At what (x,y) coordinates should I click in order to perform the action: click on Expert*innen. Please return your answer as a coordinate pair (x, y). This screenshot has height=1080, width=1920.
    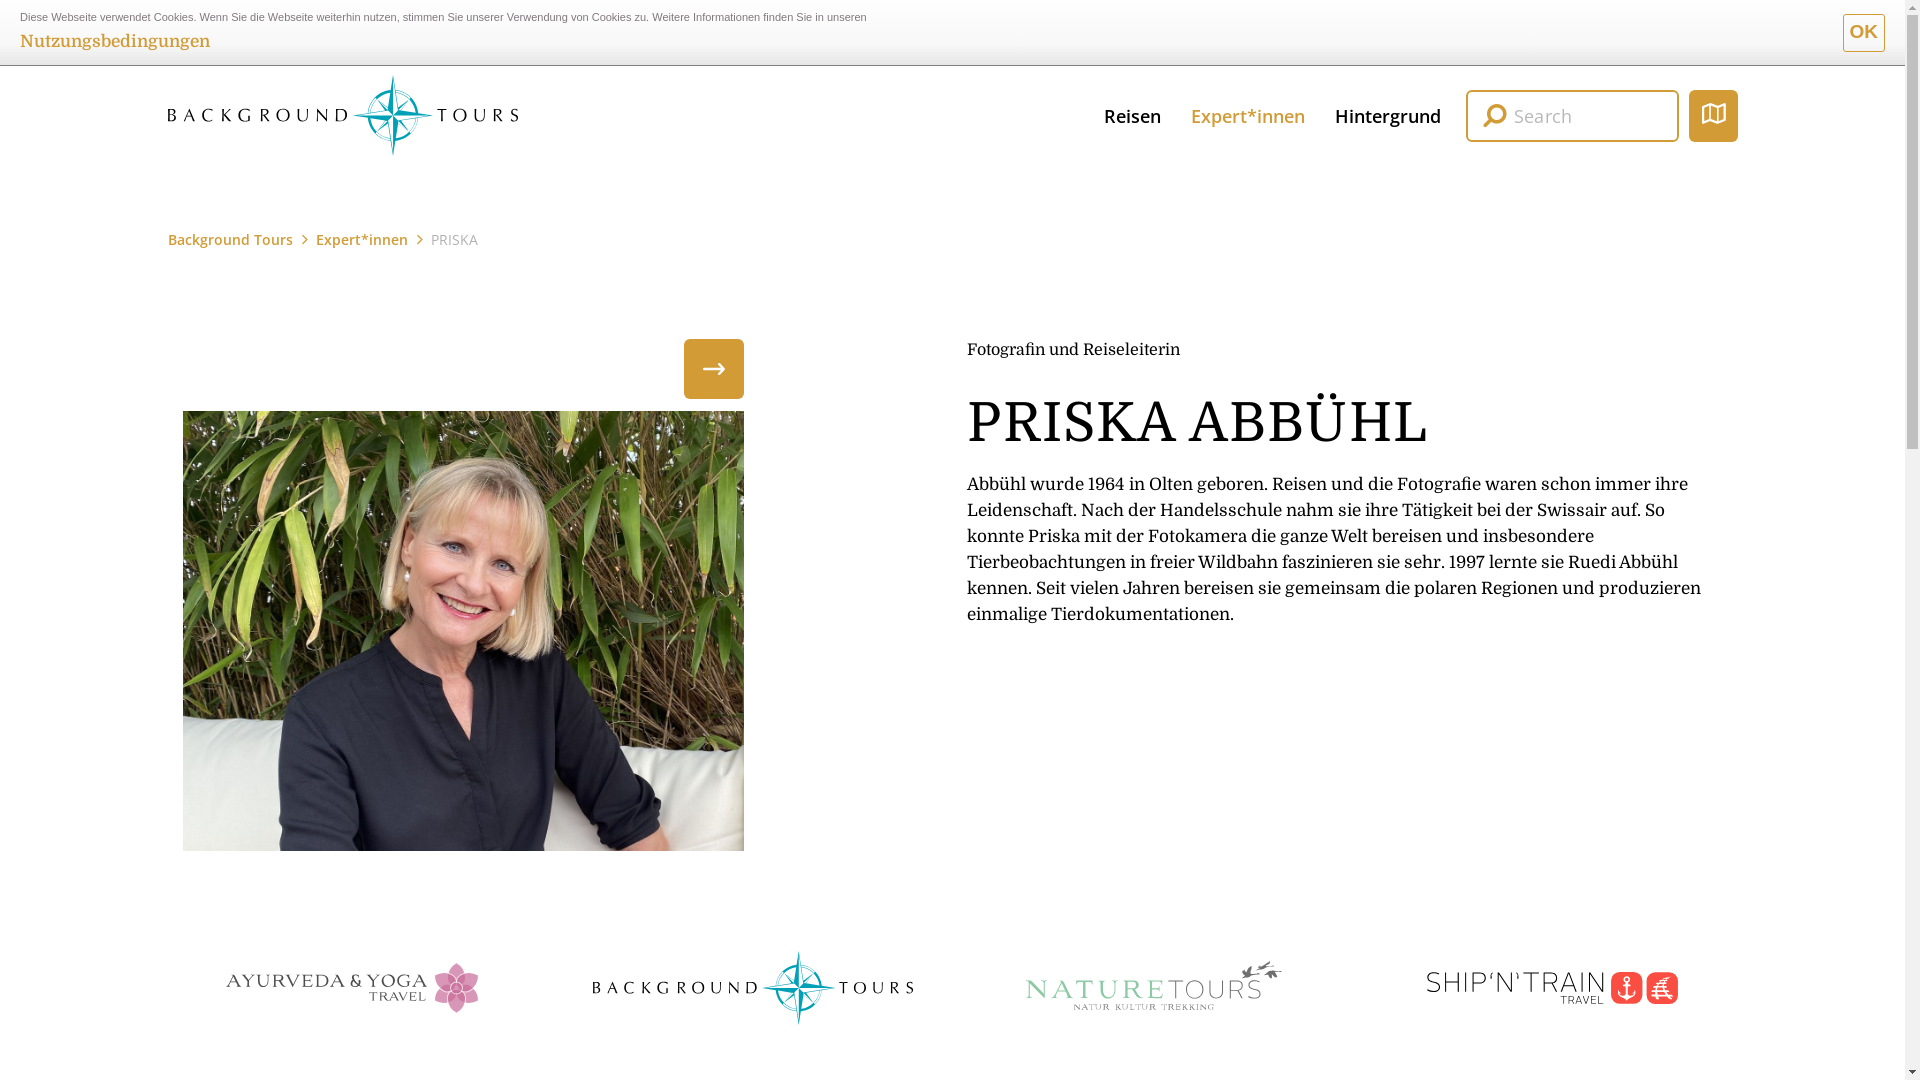
    Looking at the image, I should click on (362, 240).